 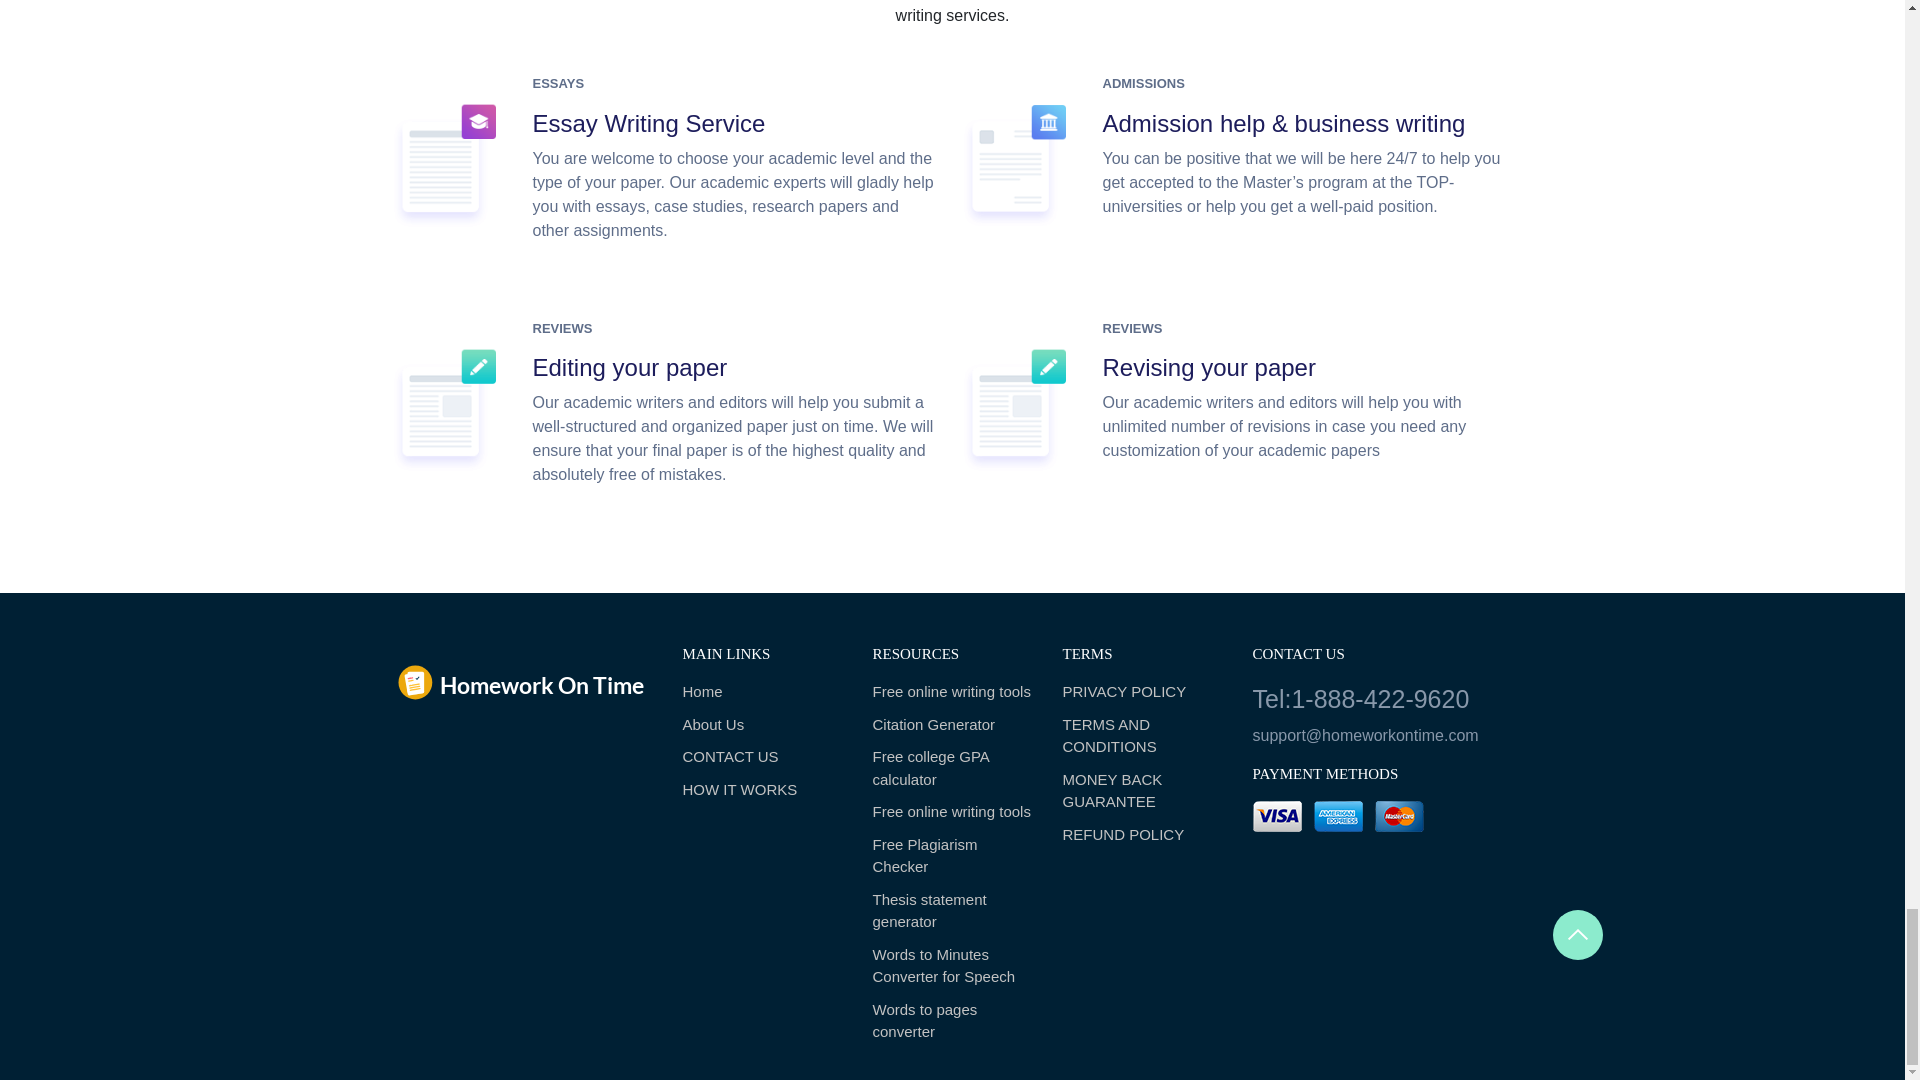 What do you see at coordinates (952, 768) in the screenshot?
I see `Free college GPA calculator` at bounding box center [952, 768].